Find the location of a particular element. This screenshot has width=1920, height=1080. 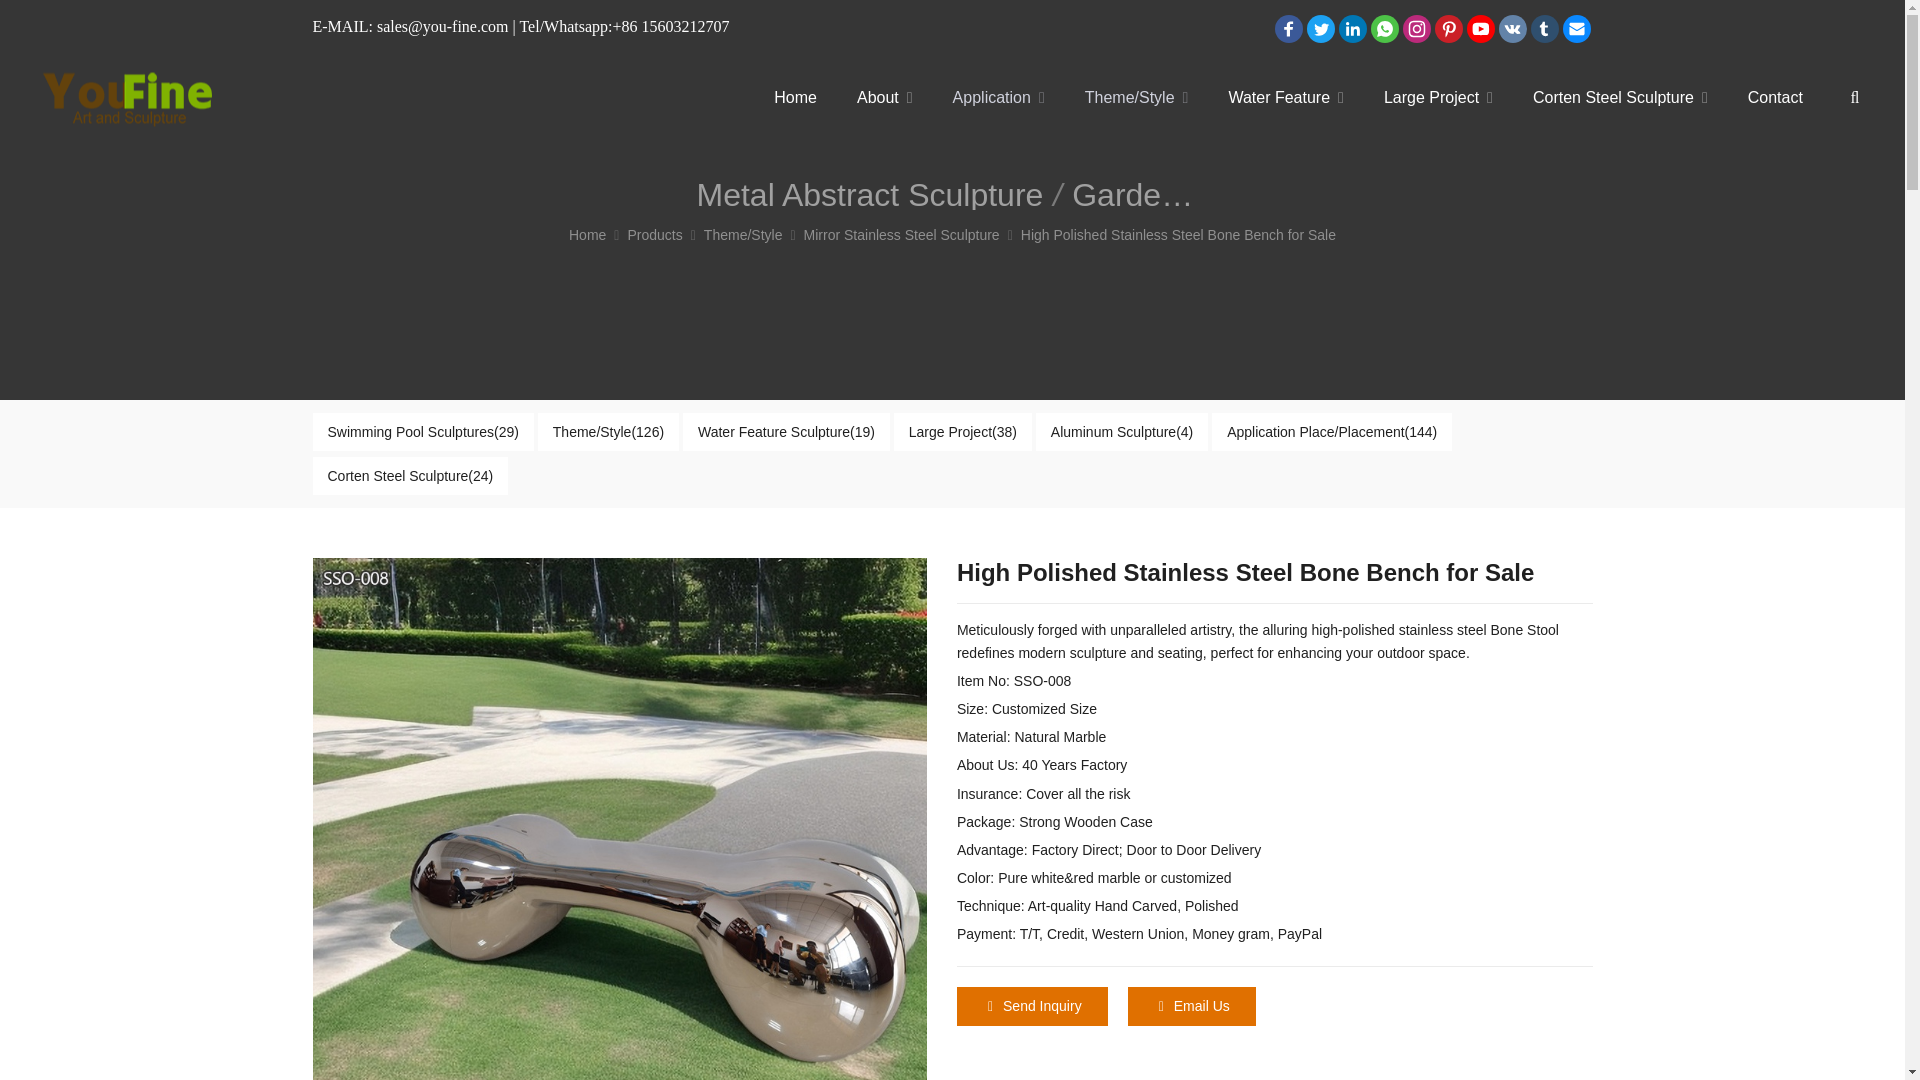

Stainless Steel Sculpture is located at coordinates (128, 96).